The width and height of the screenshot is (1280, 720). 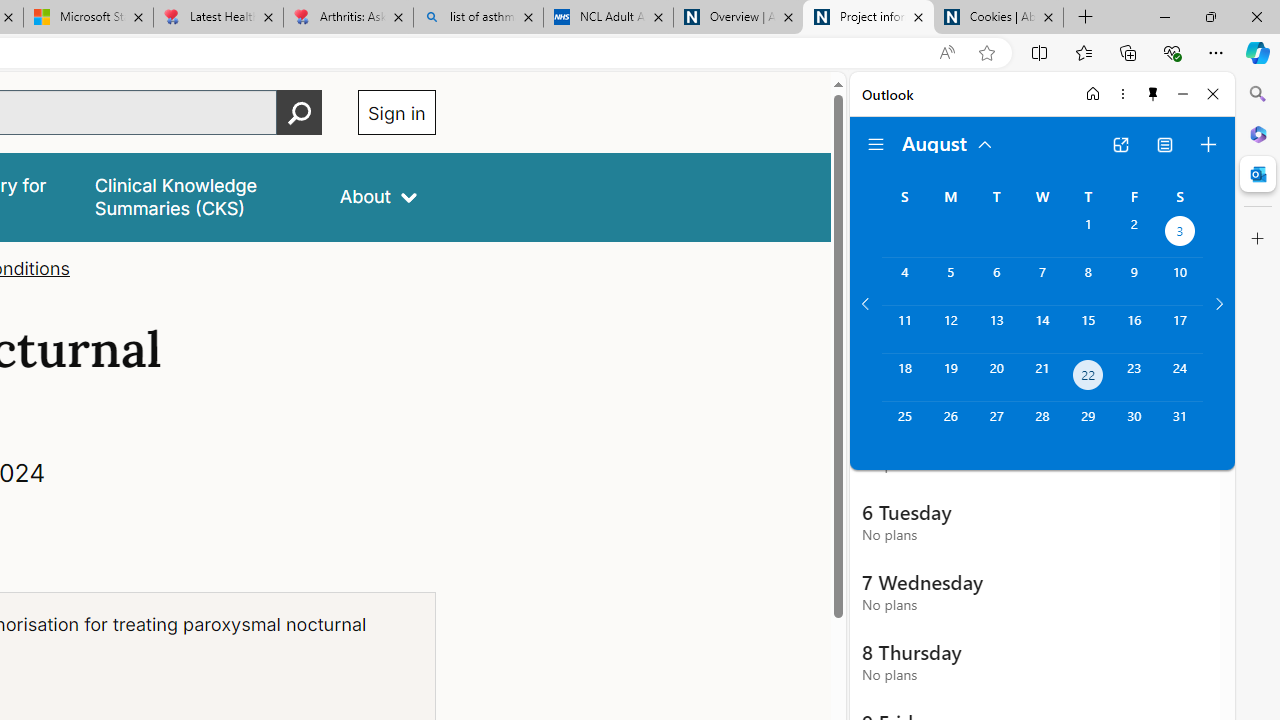 I want to click on Monday, August 26, 2024. , so click(x=950, y=426).